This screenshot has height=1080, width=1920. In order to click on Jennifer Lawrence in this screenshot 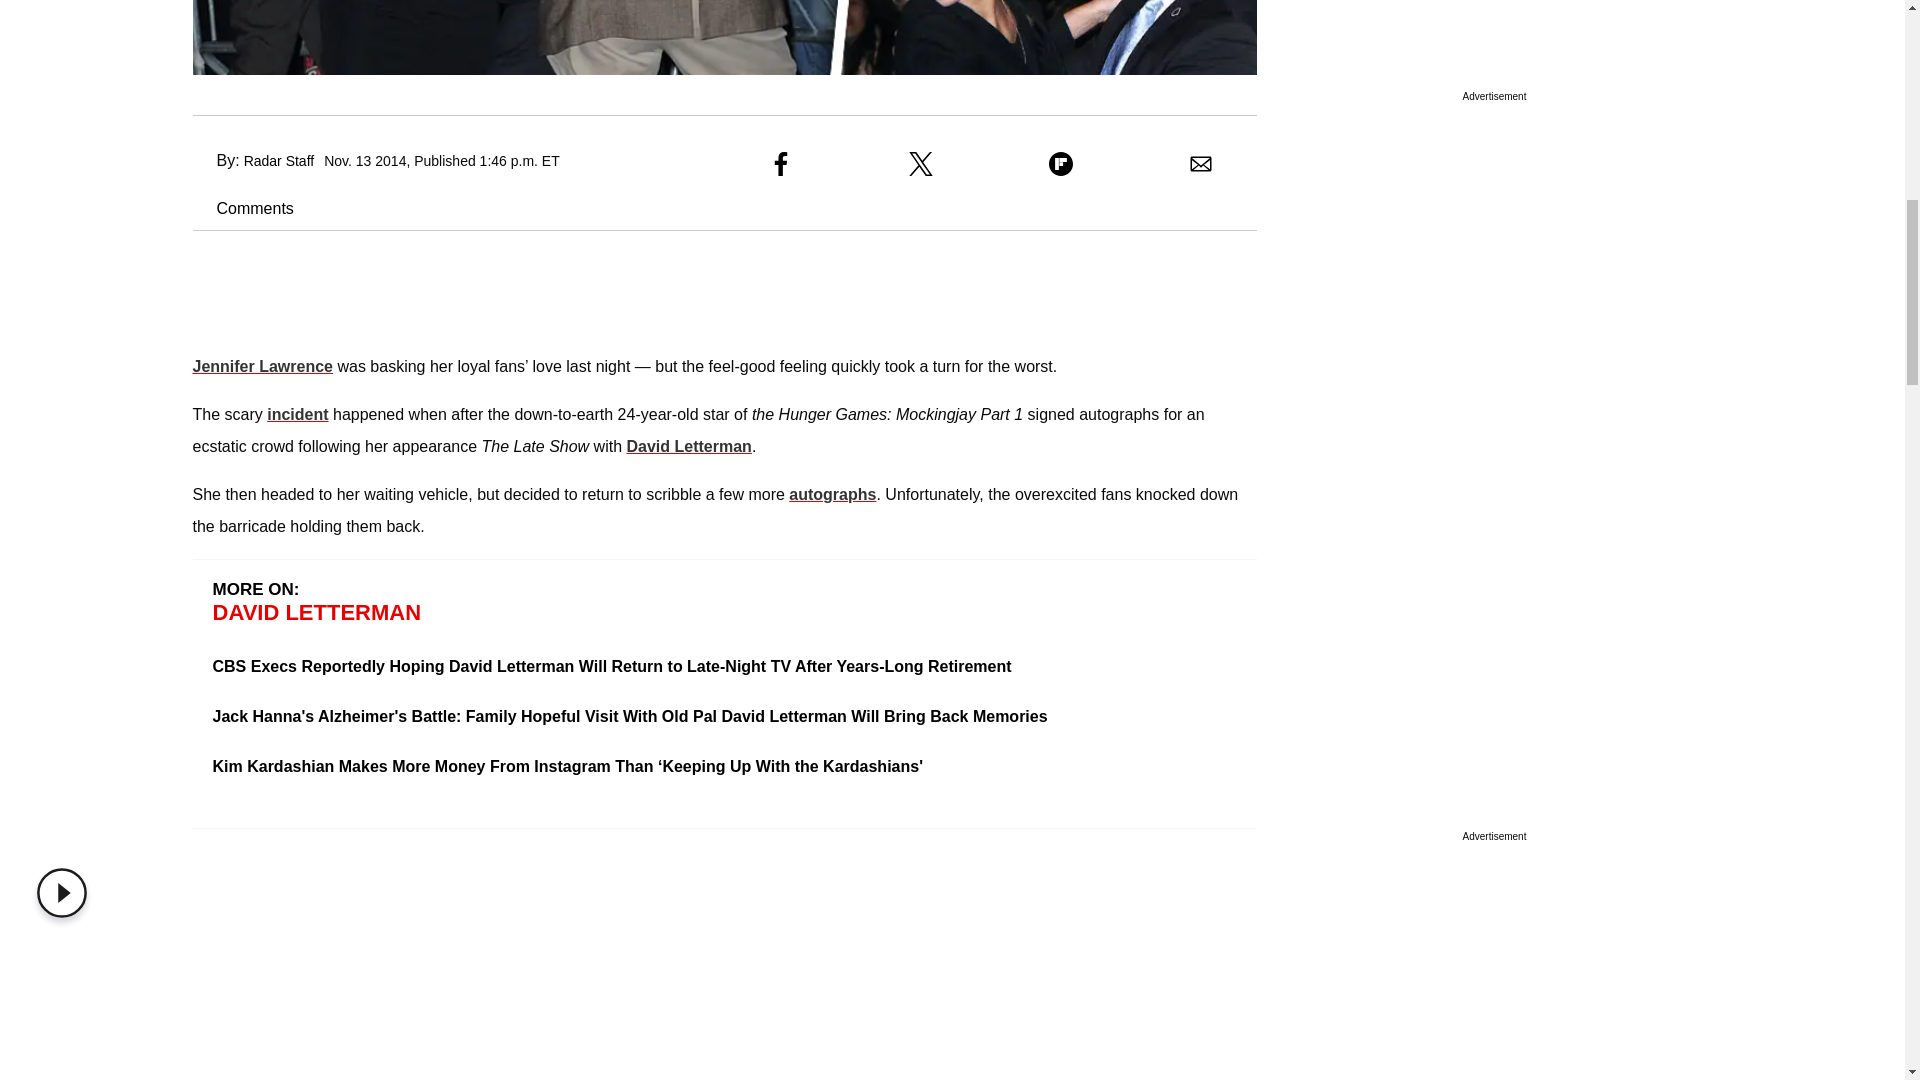, I will do `click(262, 366)`.